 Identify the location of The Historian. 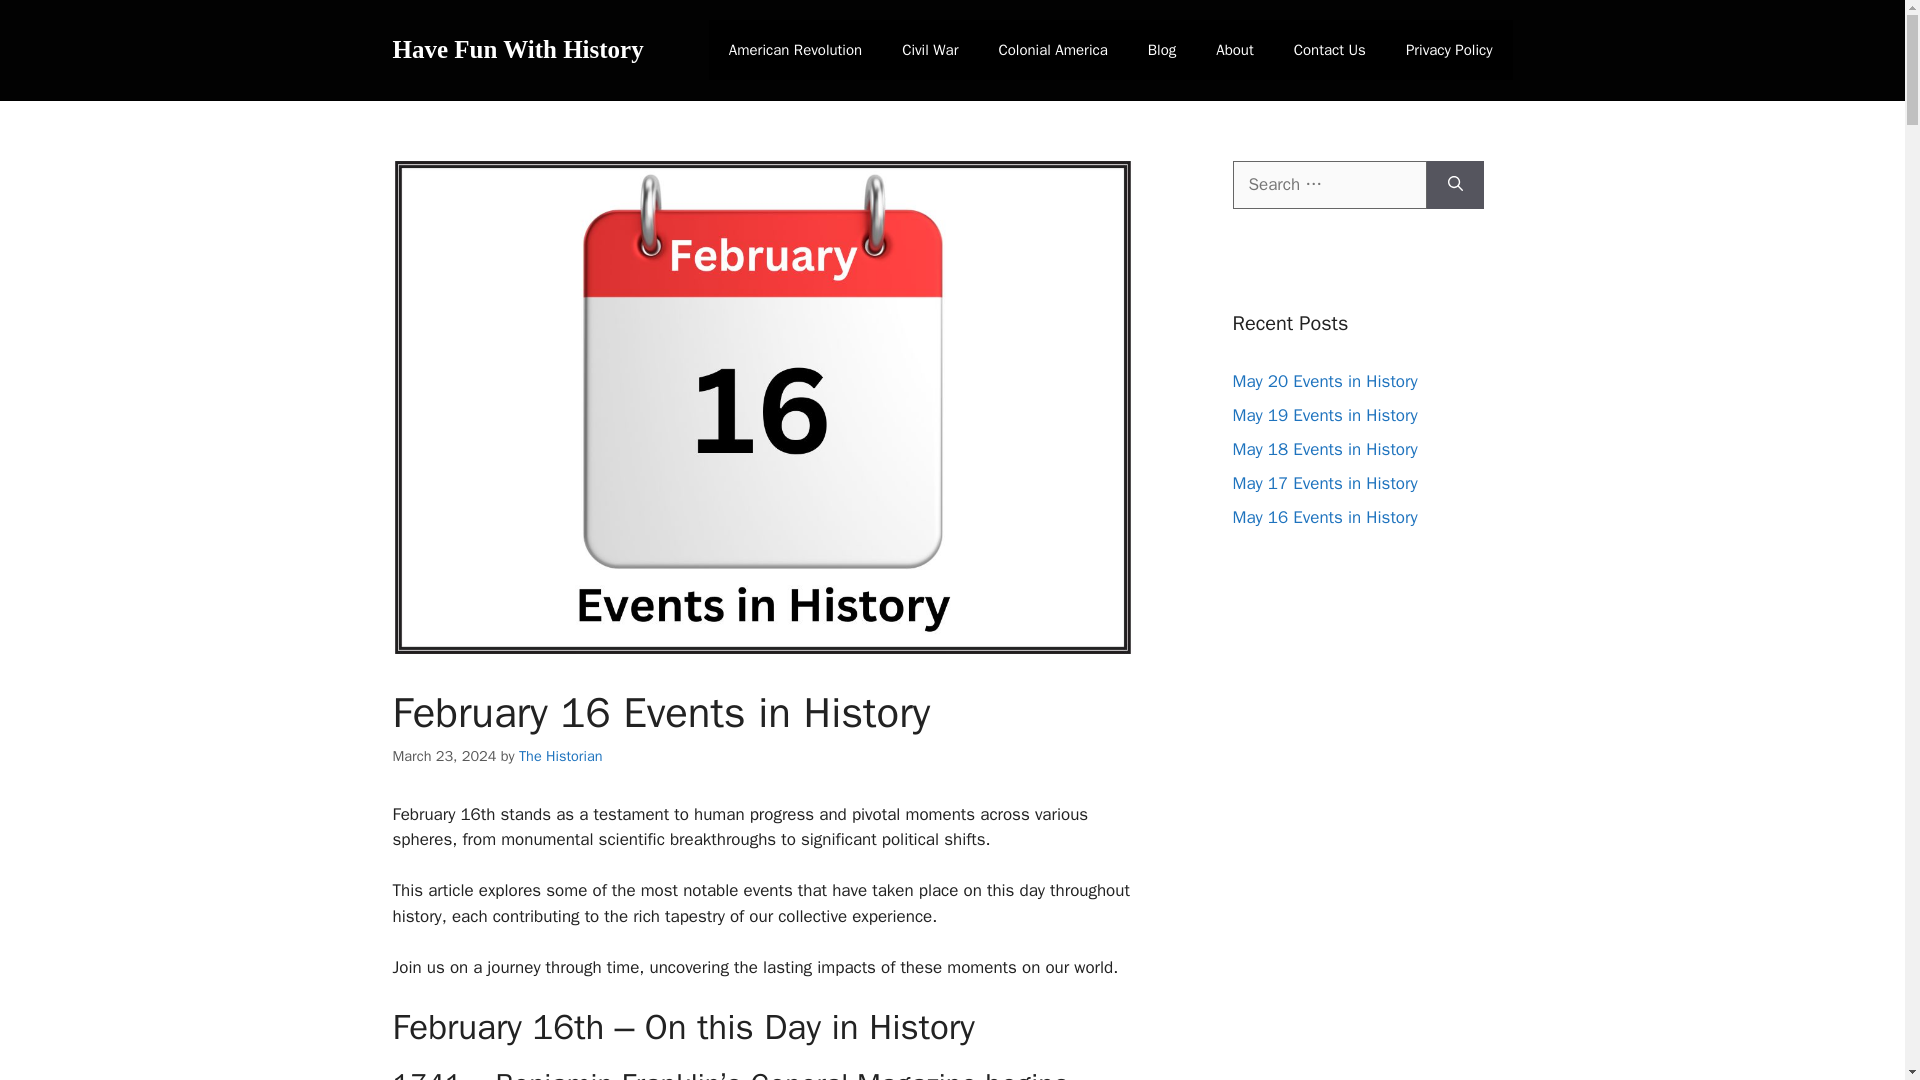
(560, 756).